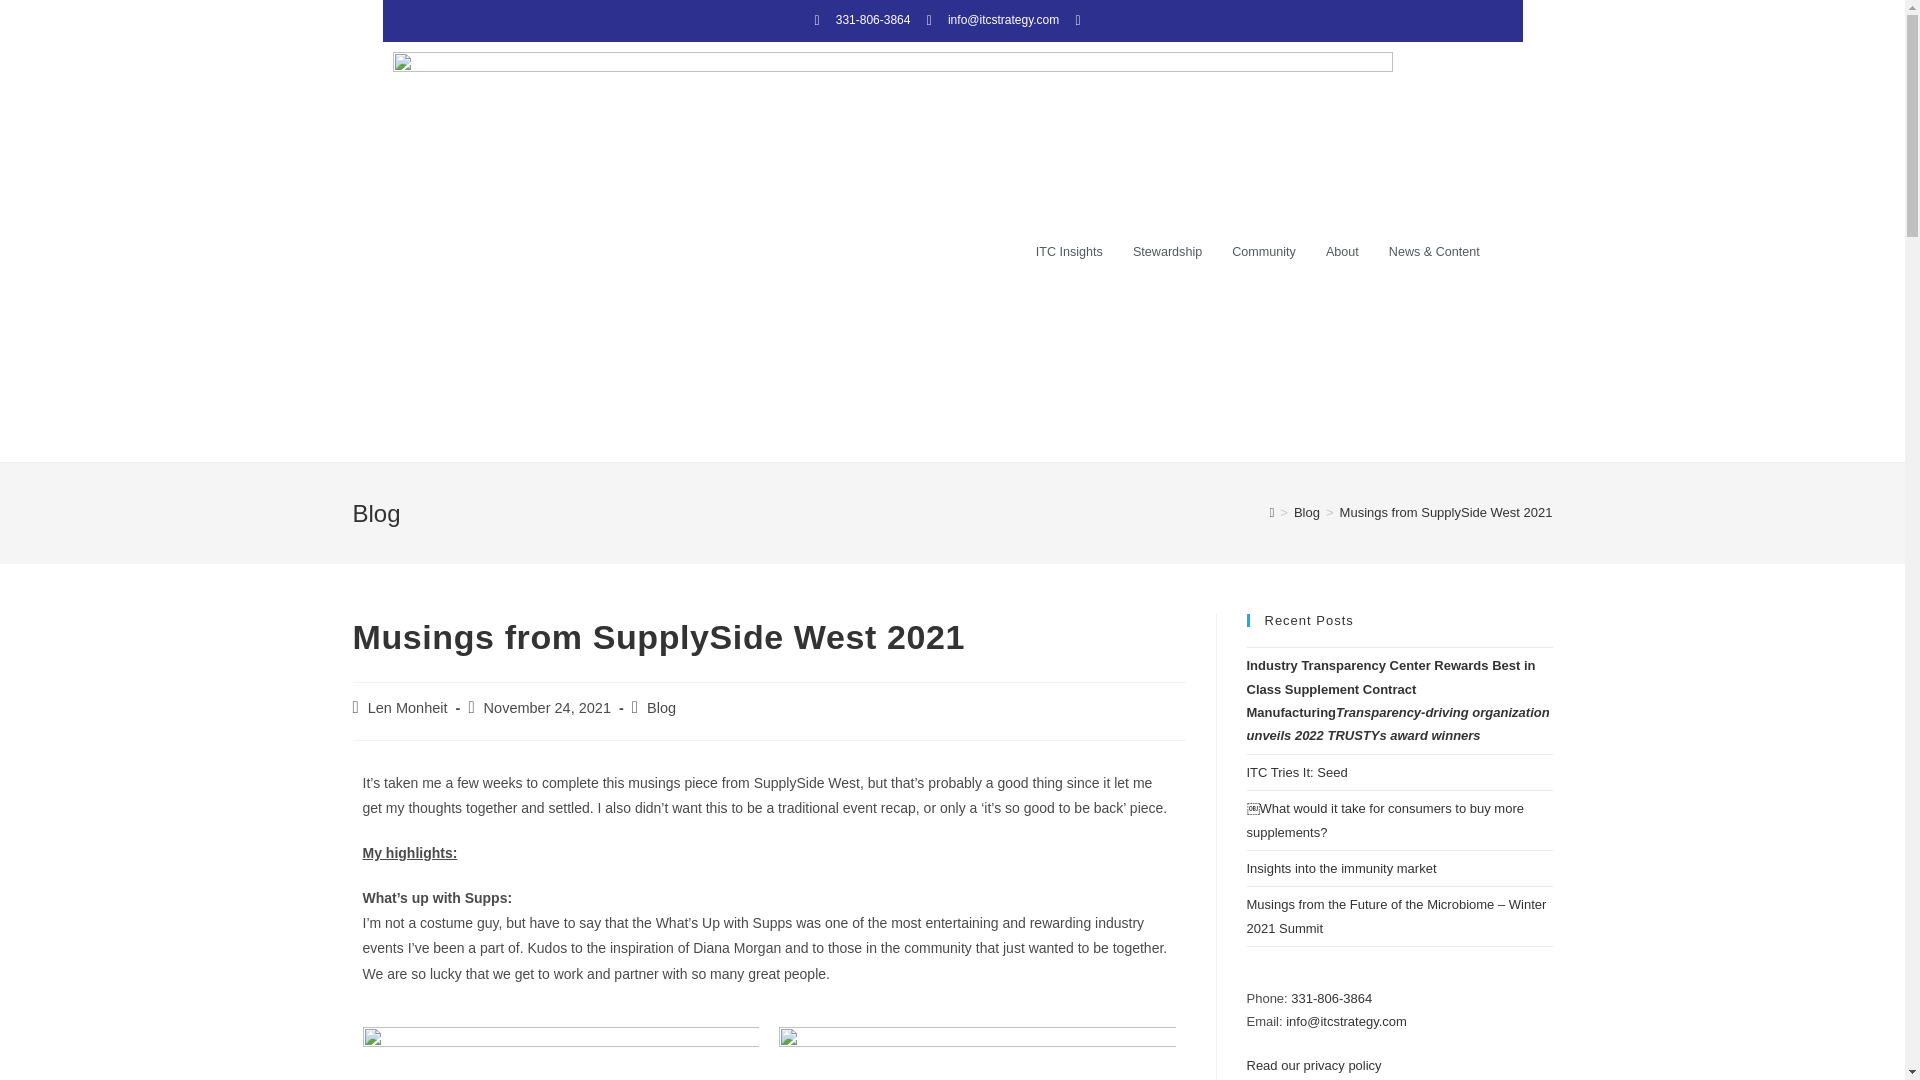 The height and width of the screenshot is (1080, 1920). I want to click on Musings from SupplySide West 2021, so click(1446, 512).